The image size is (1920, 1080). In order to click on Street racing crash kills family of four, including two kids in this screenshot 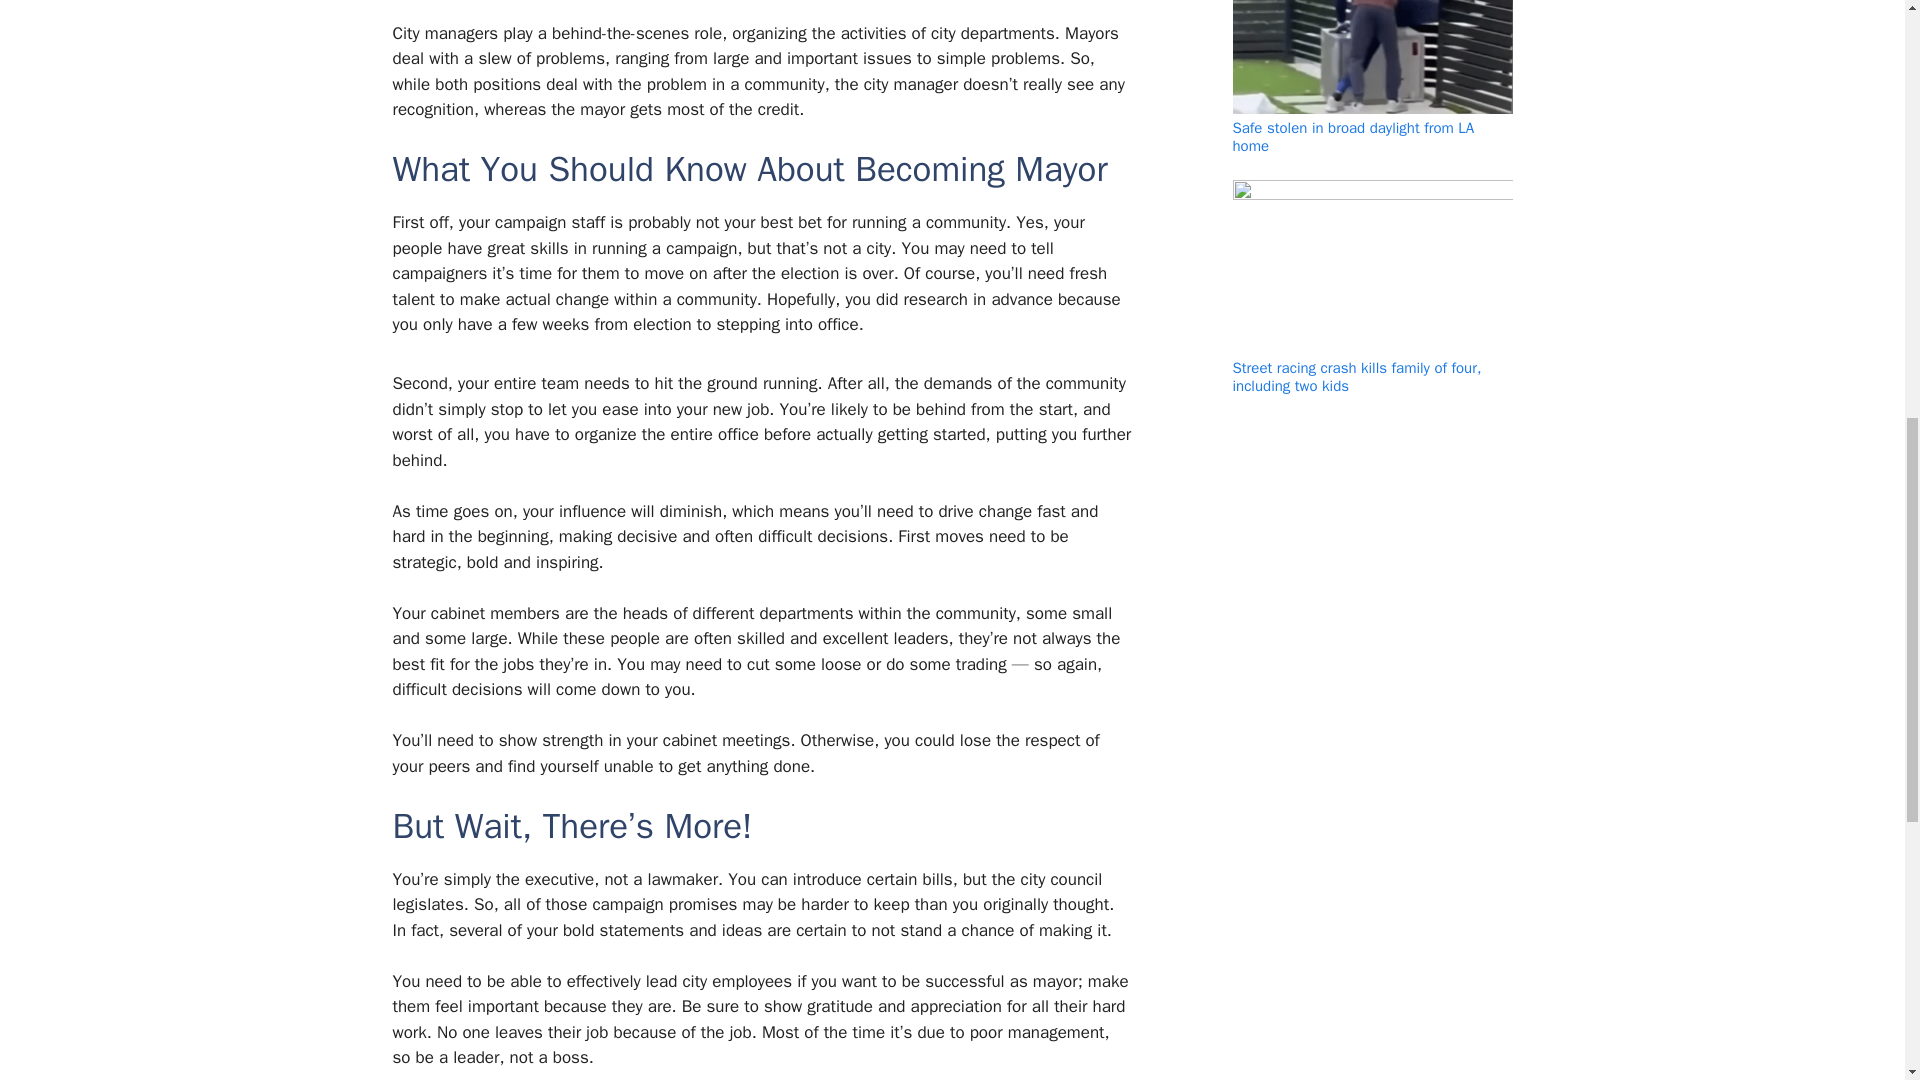, I will do `click(1356, 376)`.